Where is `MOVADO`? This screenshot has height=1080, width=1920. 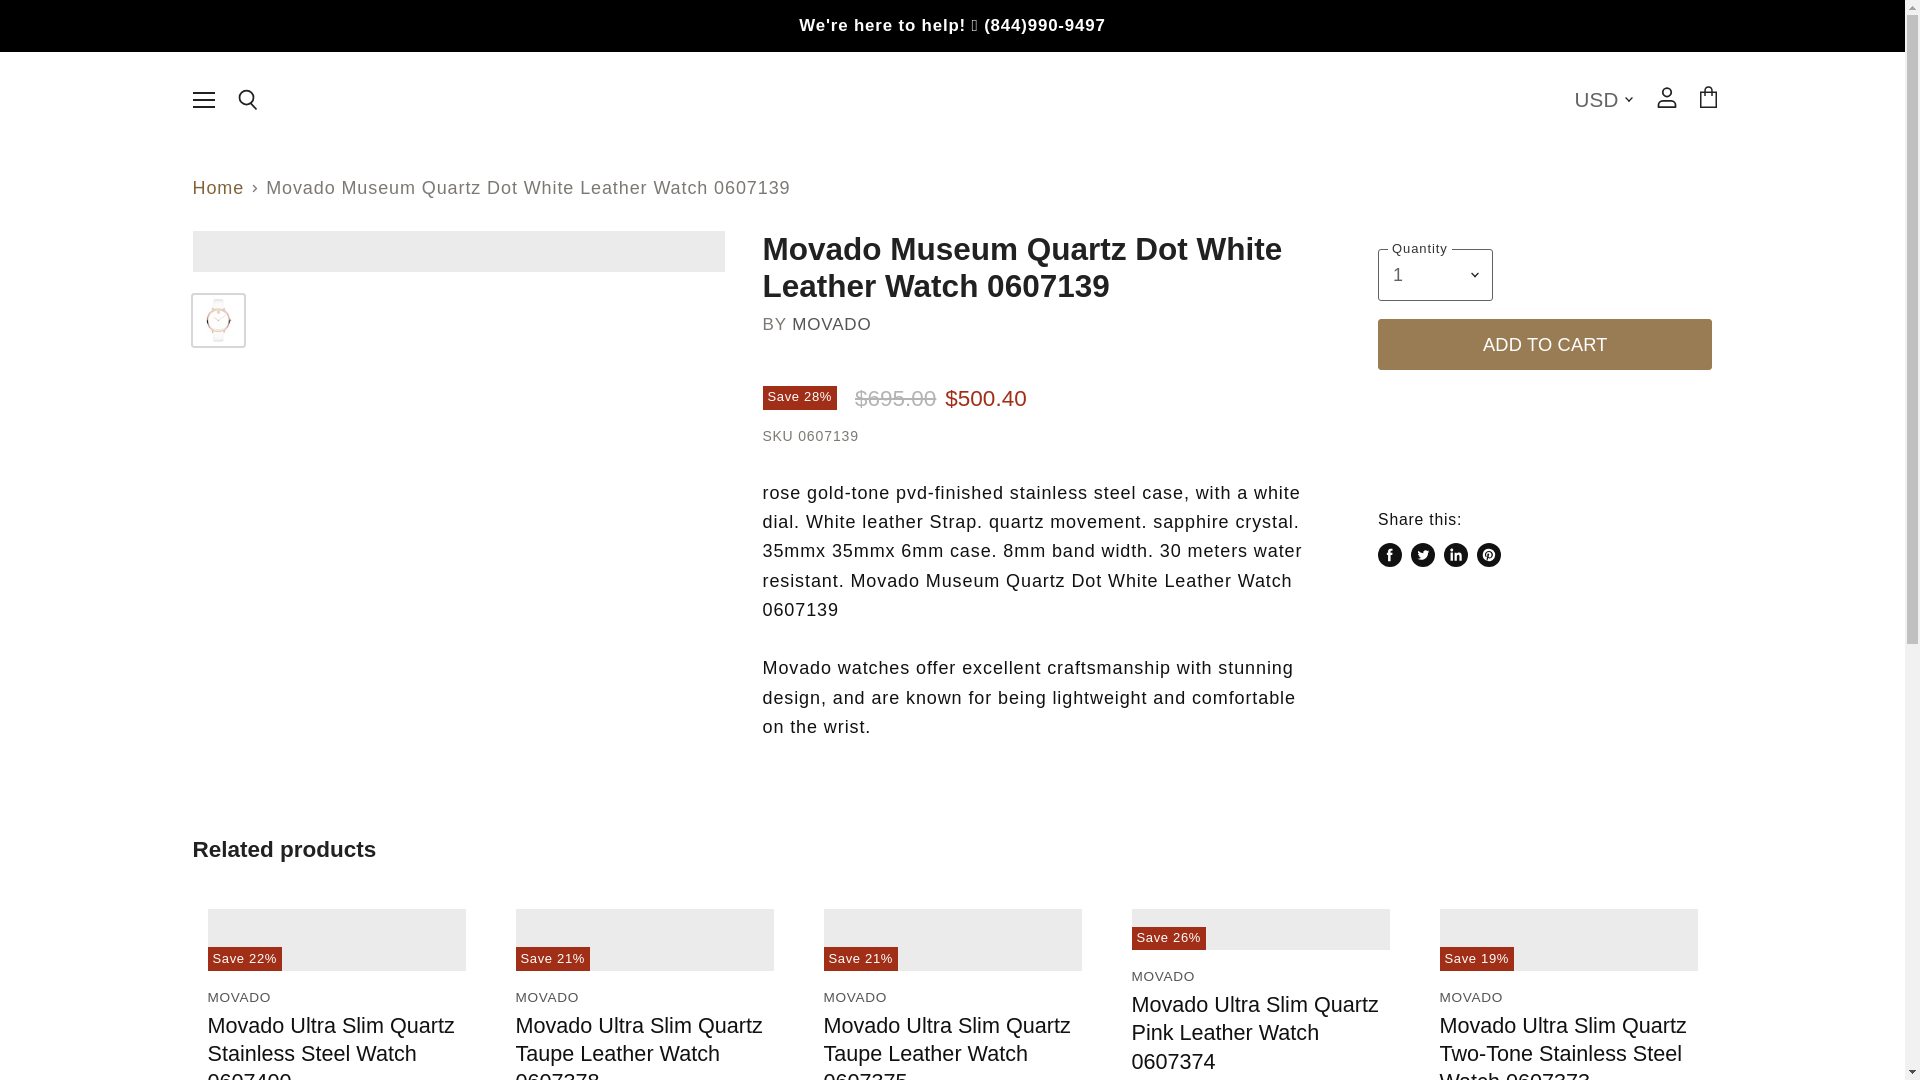 MOVADO is located at coordinates (831, 324).